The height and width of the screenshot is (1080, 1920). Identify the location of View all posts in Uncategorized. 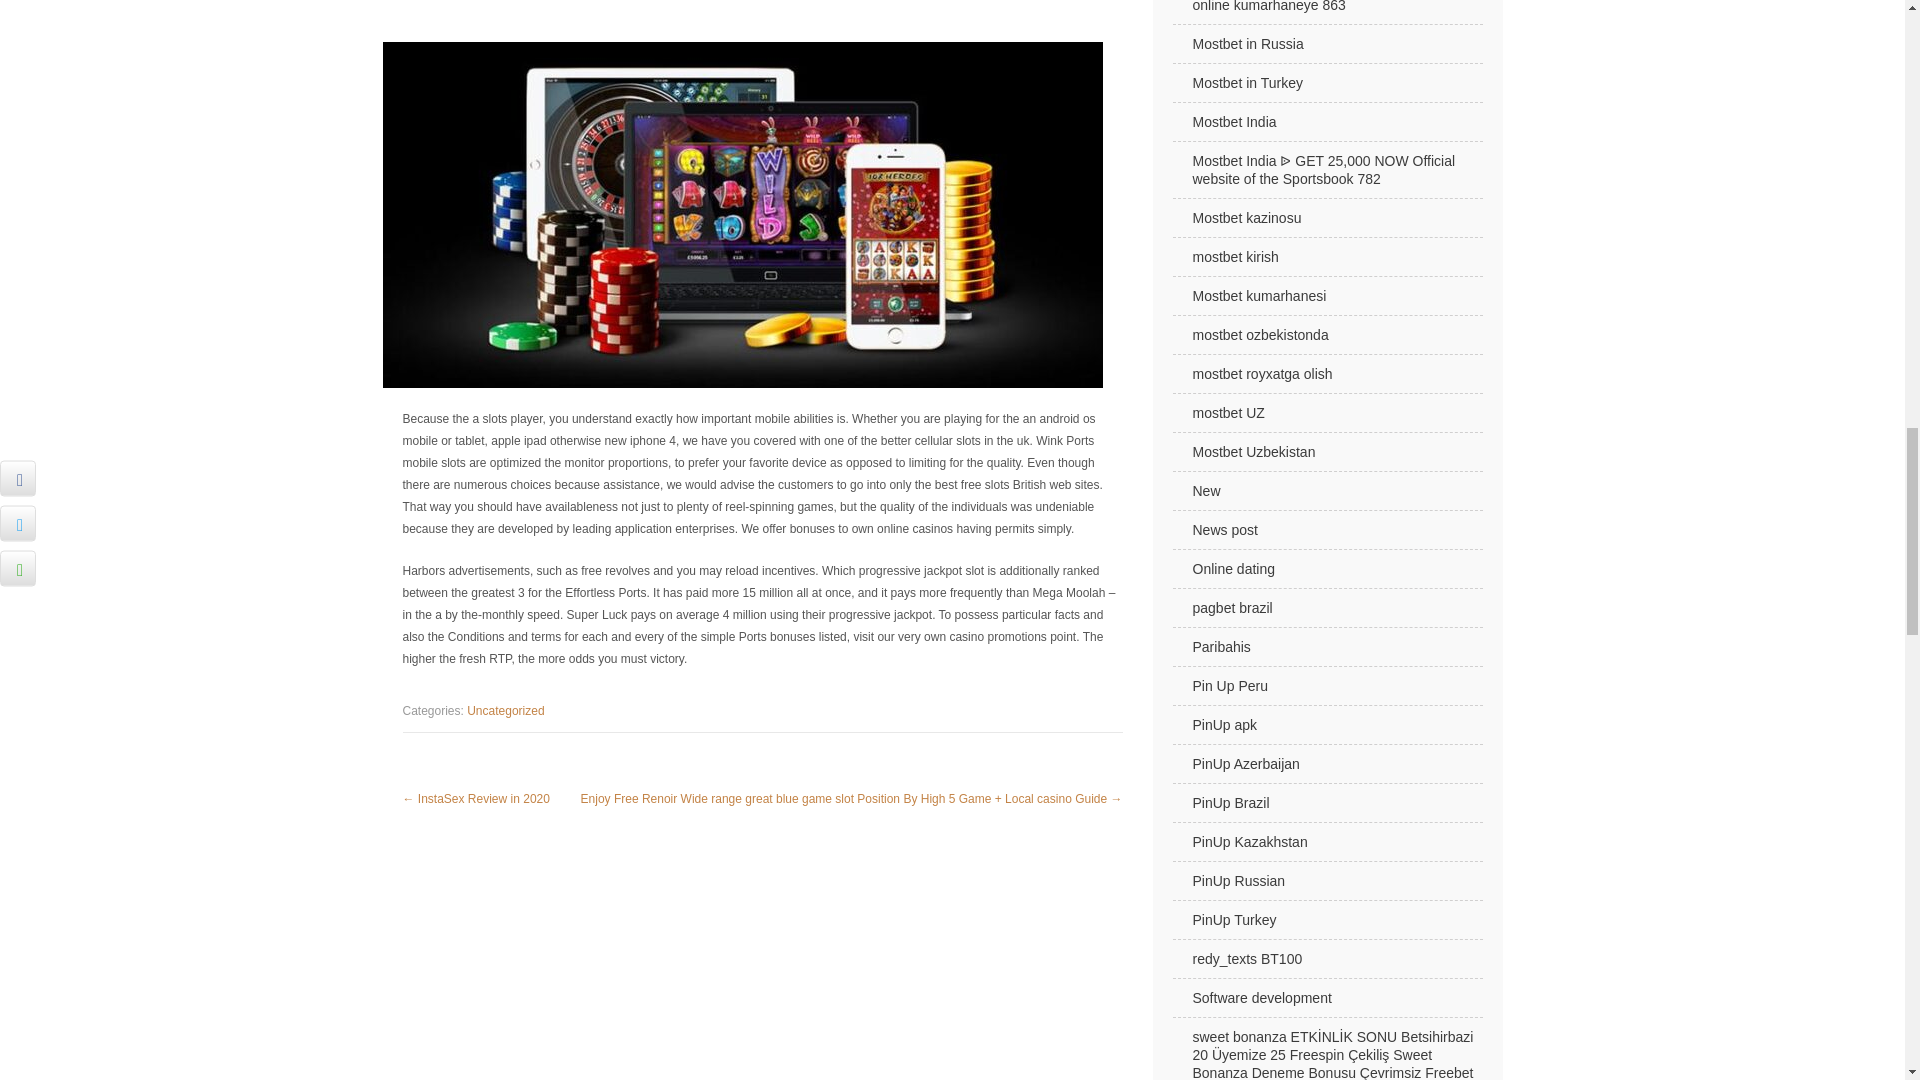
(504, 711).